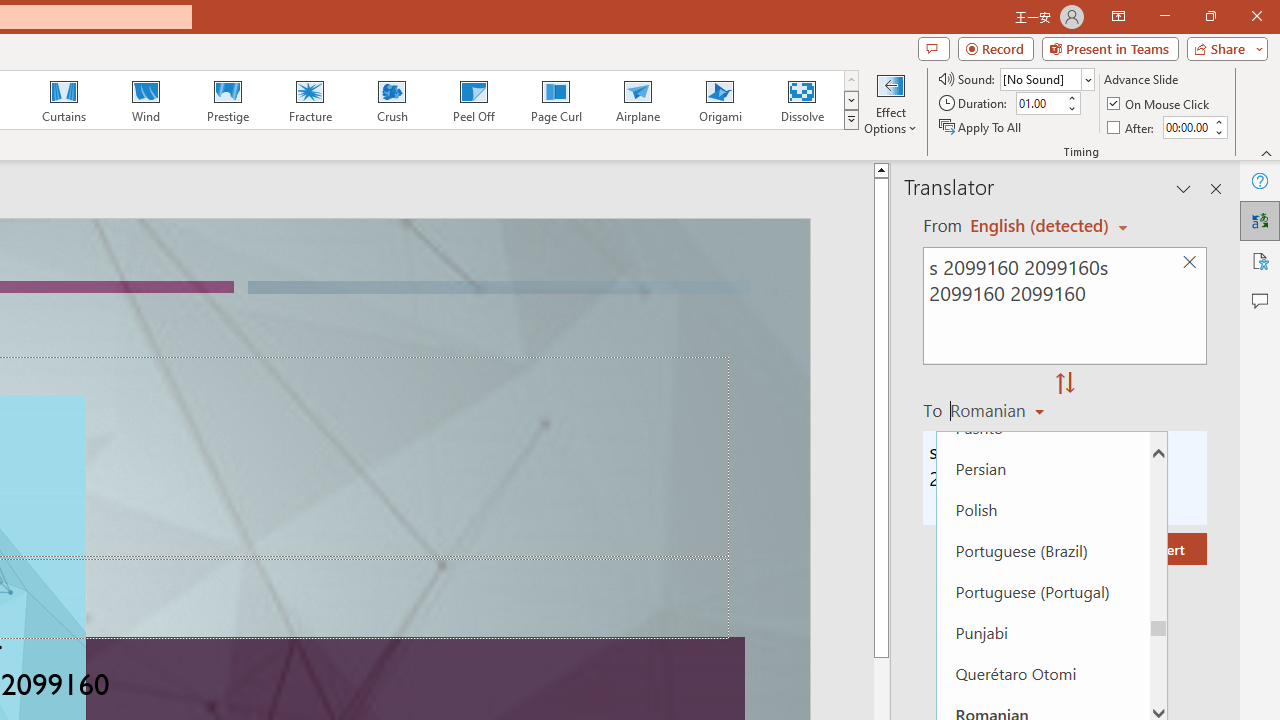 This screenshot has height=720, width=1280. Describe the element at coordinates (1186, 127) in the screenshot. I see `After` at that location.